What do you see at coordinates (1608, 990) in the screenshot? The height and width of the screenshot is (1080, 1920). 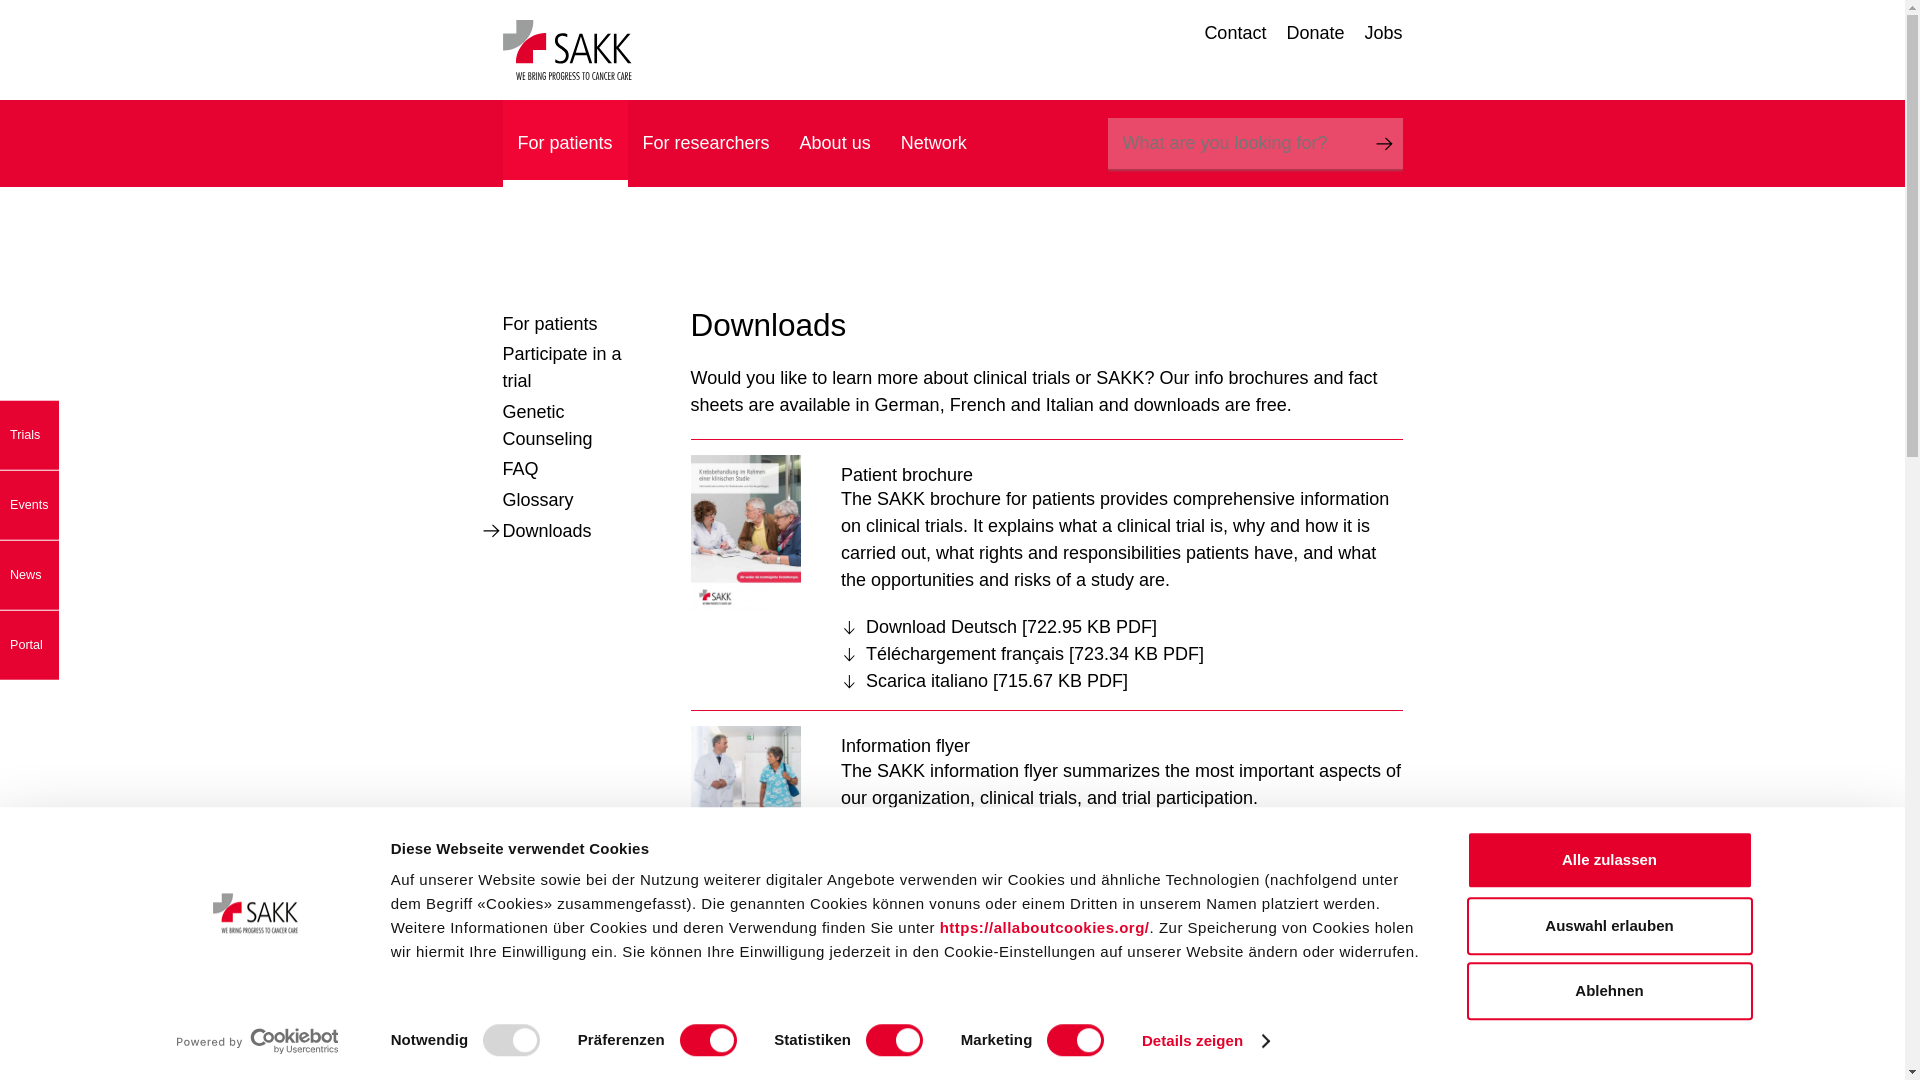 I see `Ablehnen` at bounding box center [1608, 990].